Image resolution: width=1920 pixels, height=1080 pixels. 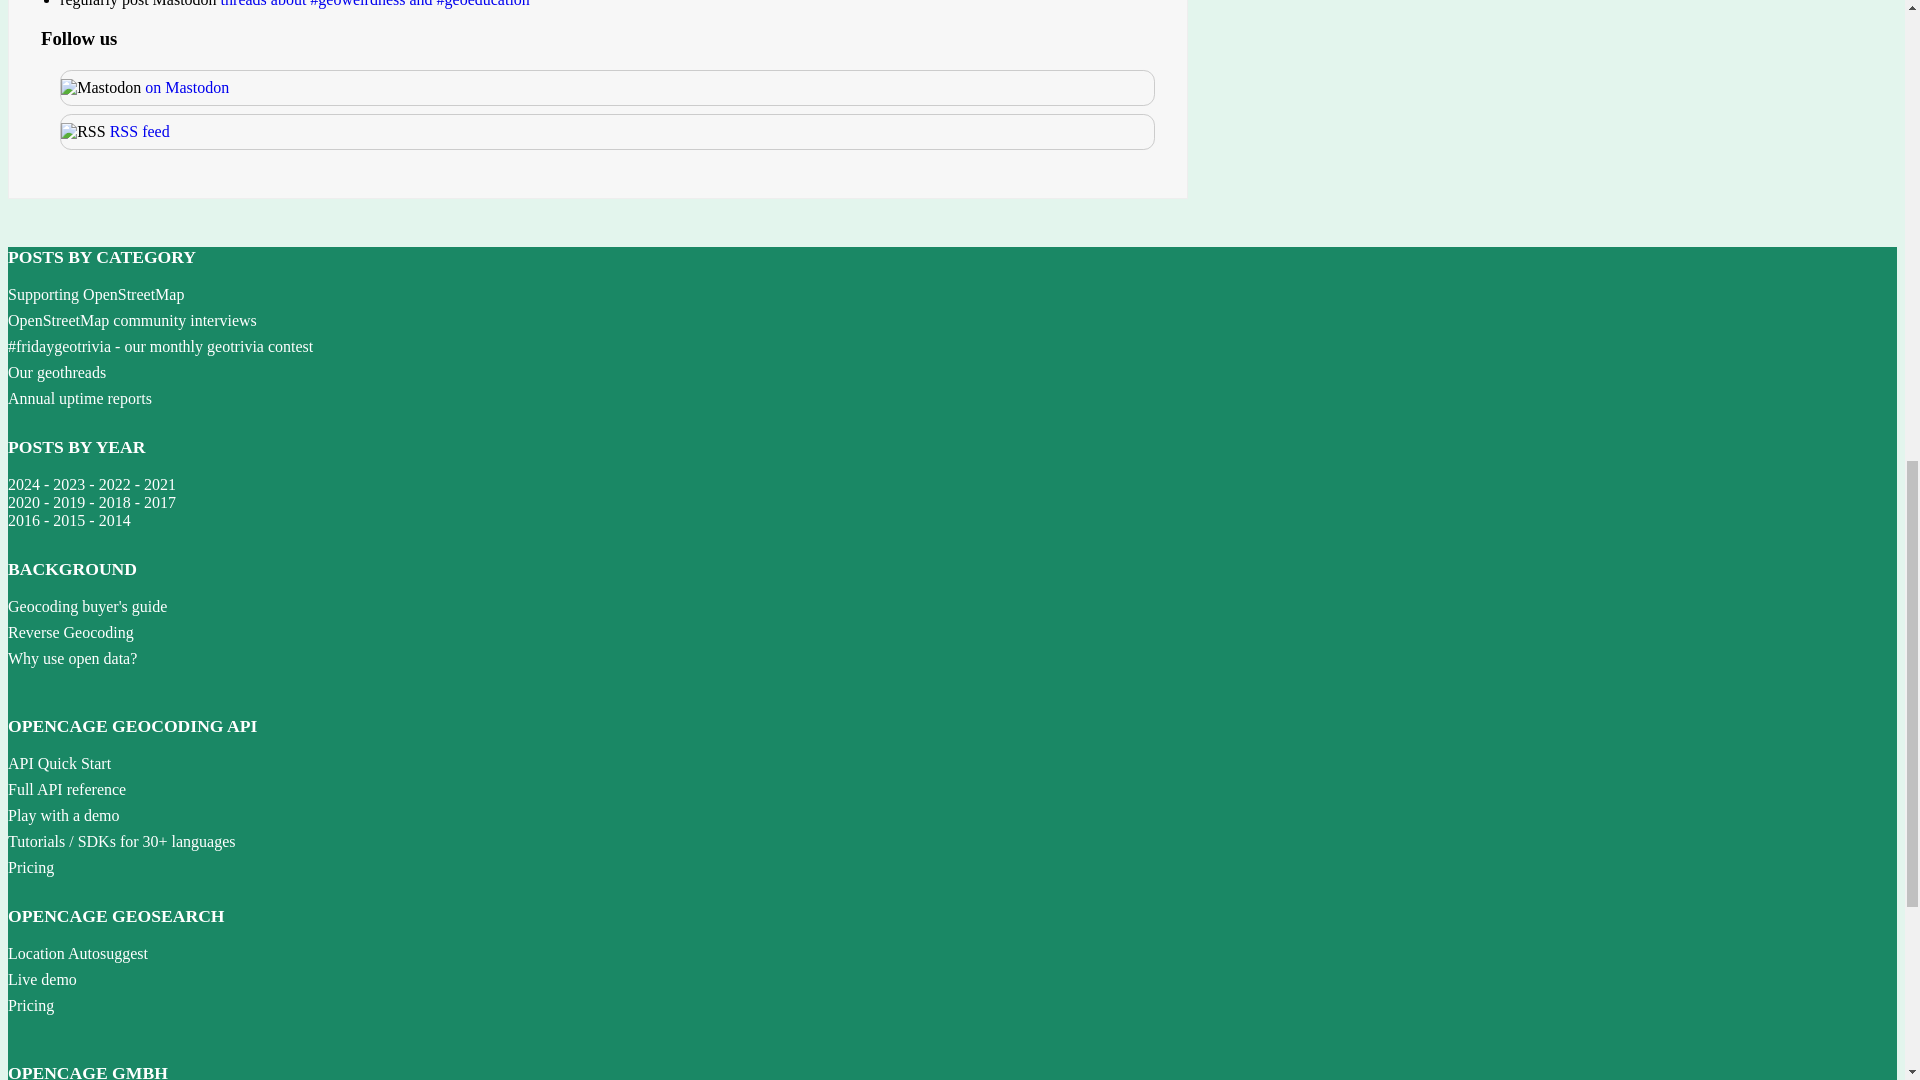 I want to click on Tutorials, so click(x=36, y=840).